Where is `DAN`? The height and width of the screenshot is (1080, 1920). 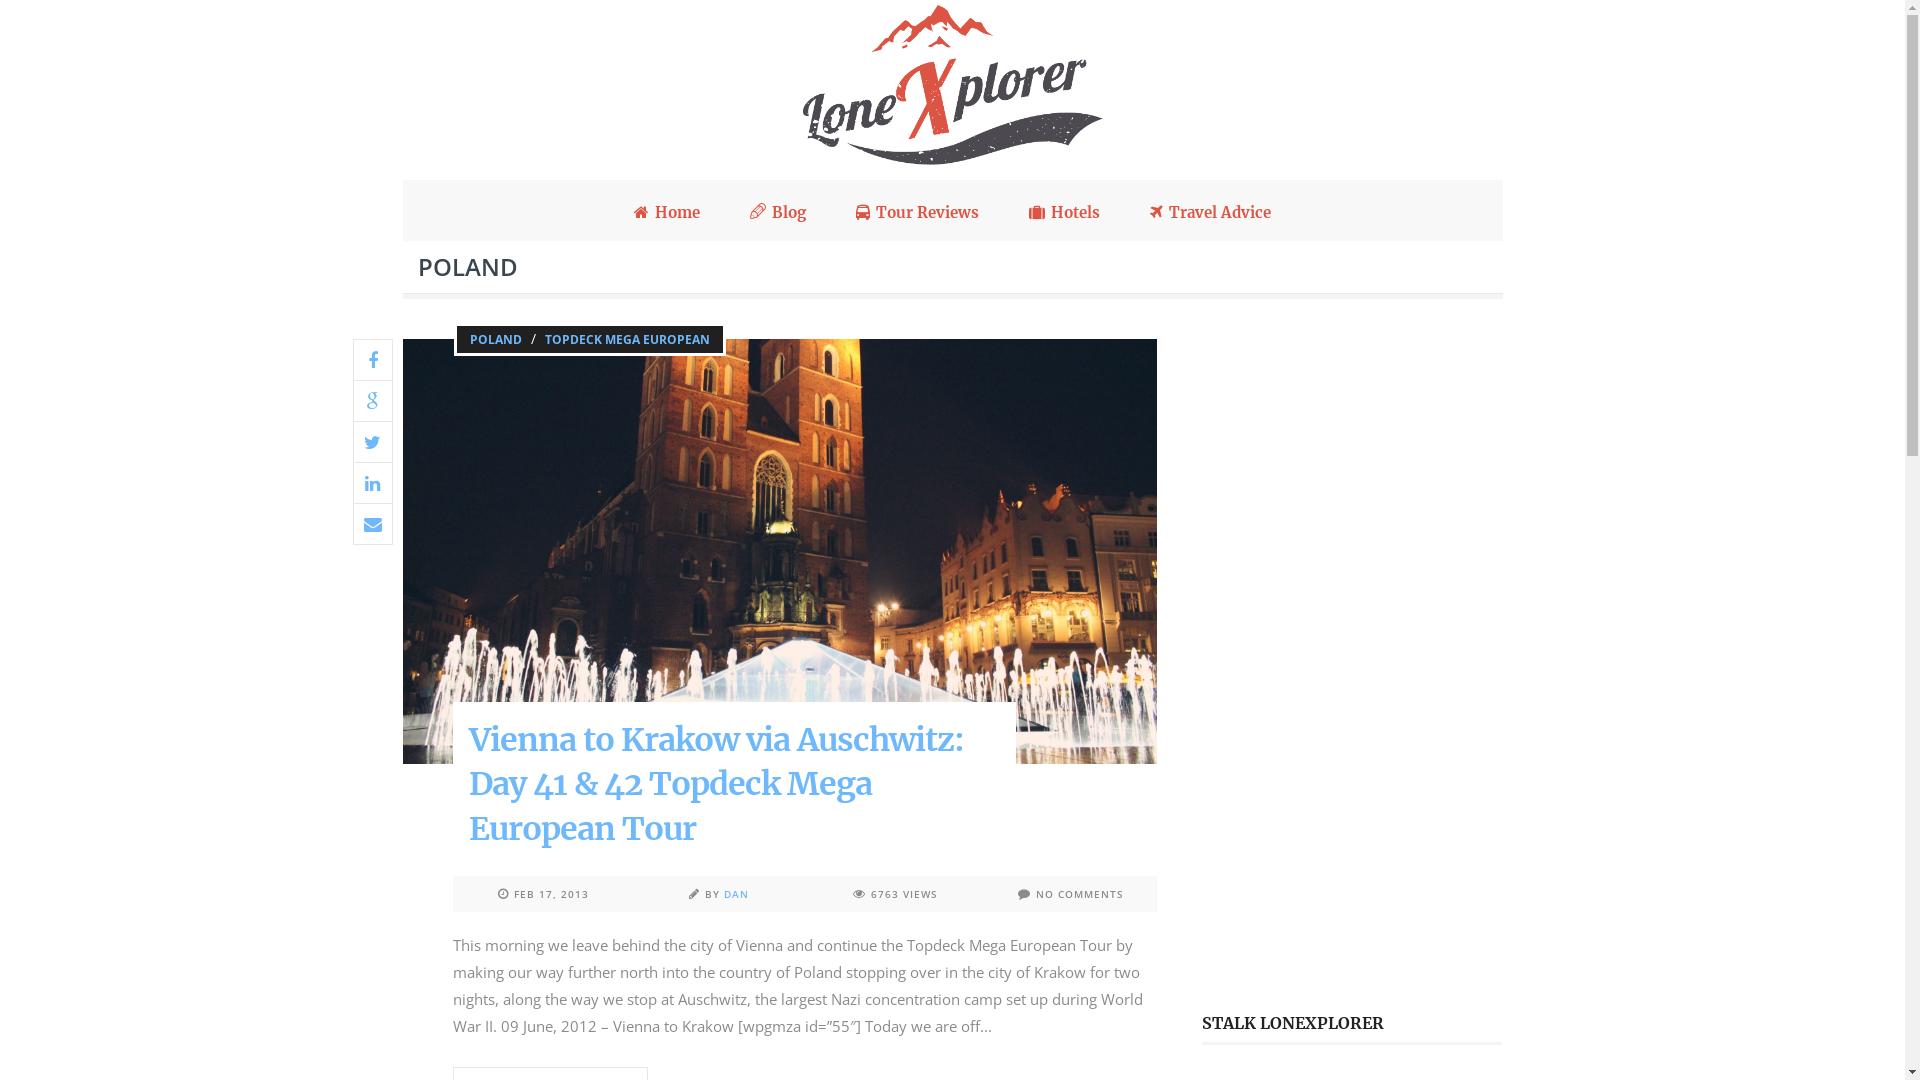 DAN is located at coordinates (736, 894).